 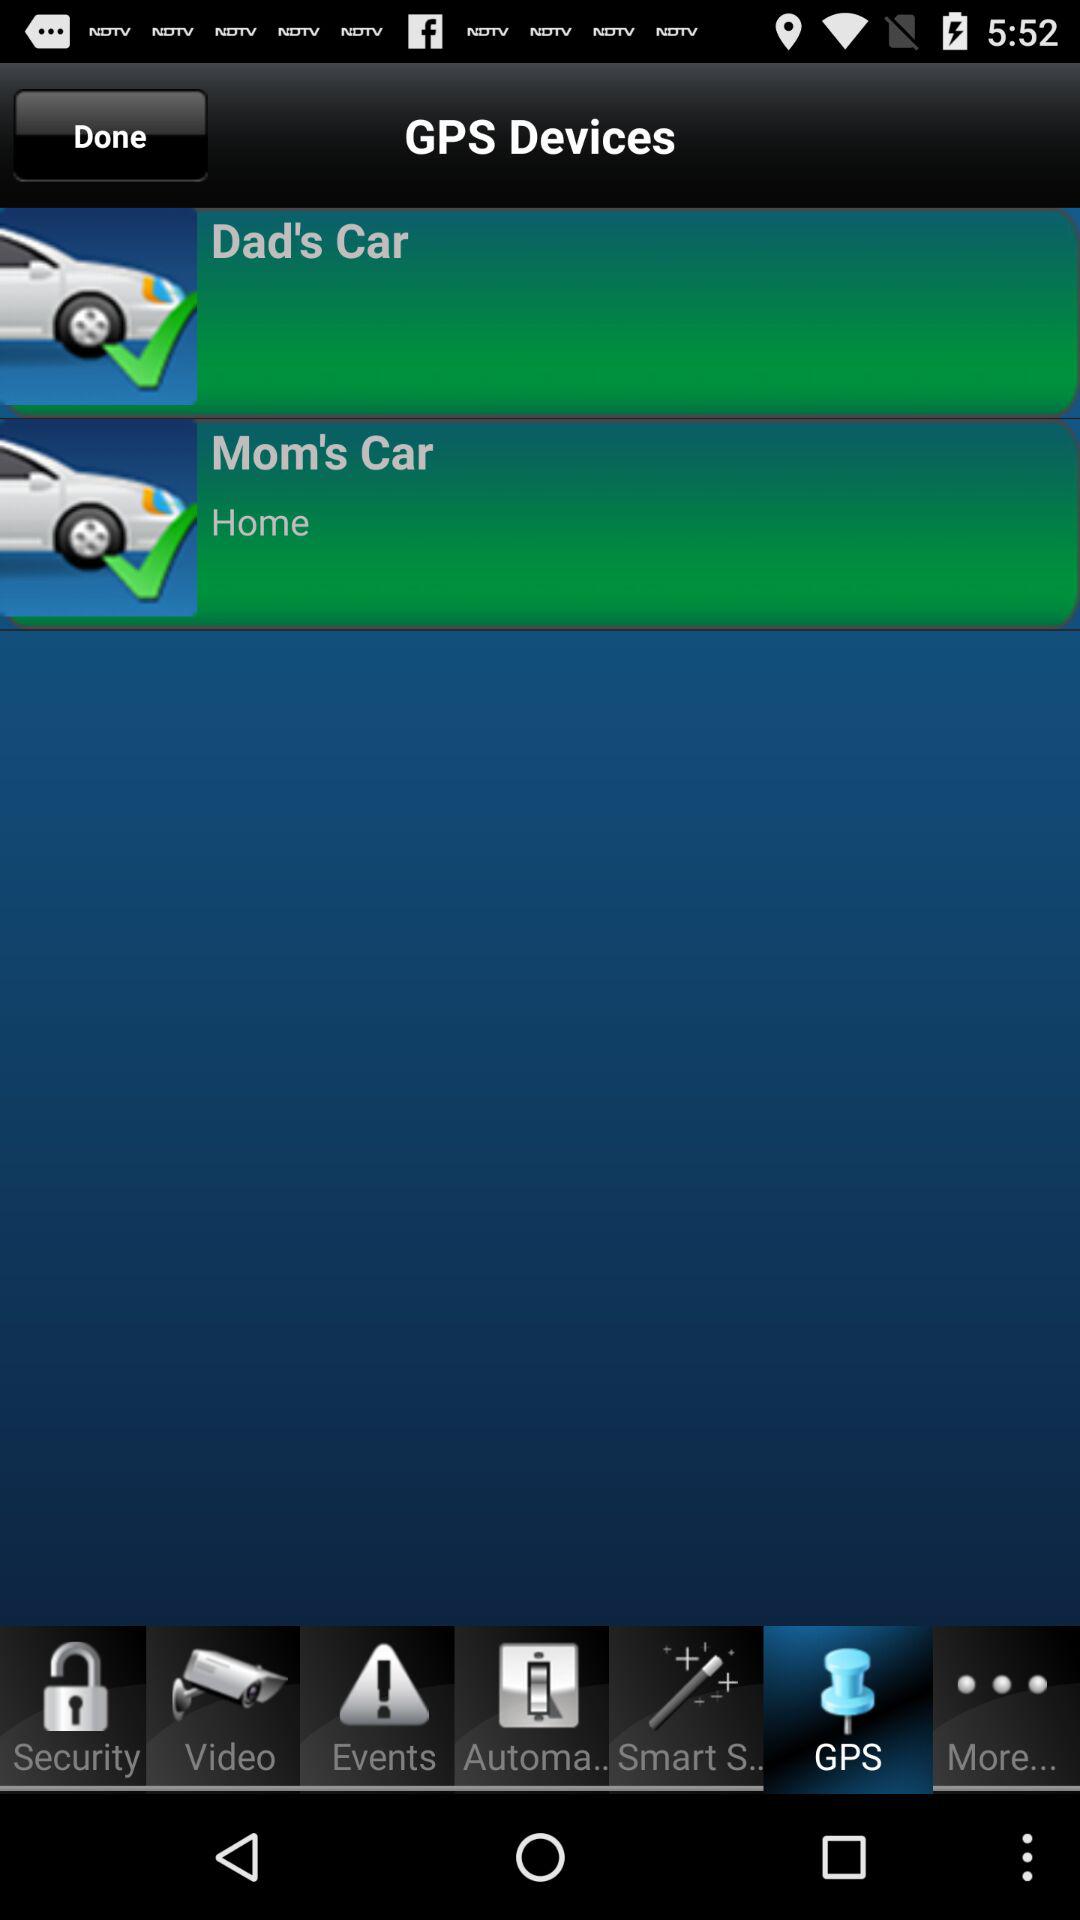 I want to click on tap the item below the dad's car app, so click(x=636, y=310).